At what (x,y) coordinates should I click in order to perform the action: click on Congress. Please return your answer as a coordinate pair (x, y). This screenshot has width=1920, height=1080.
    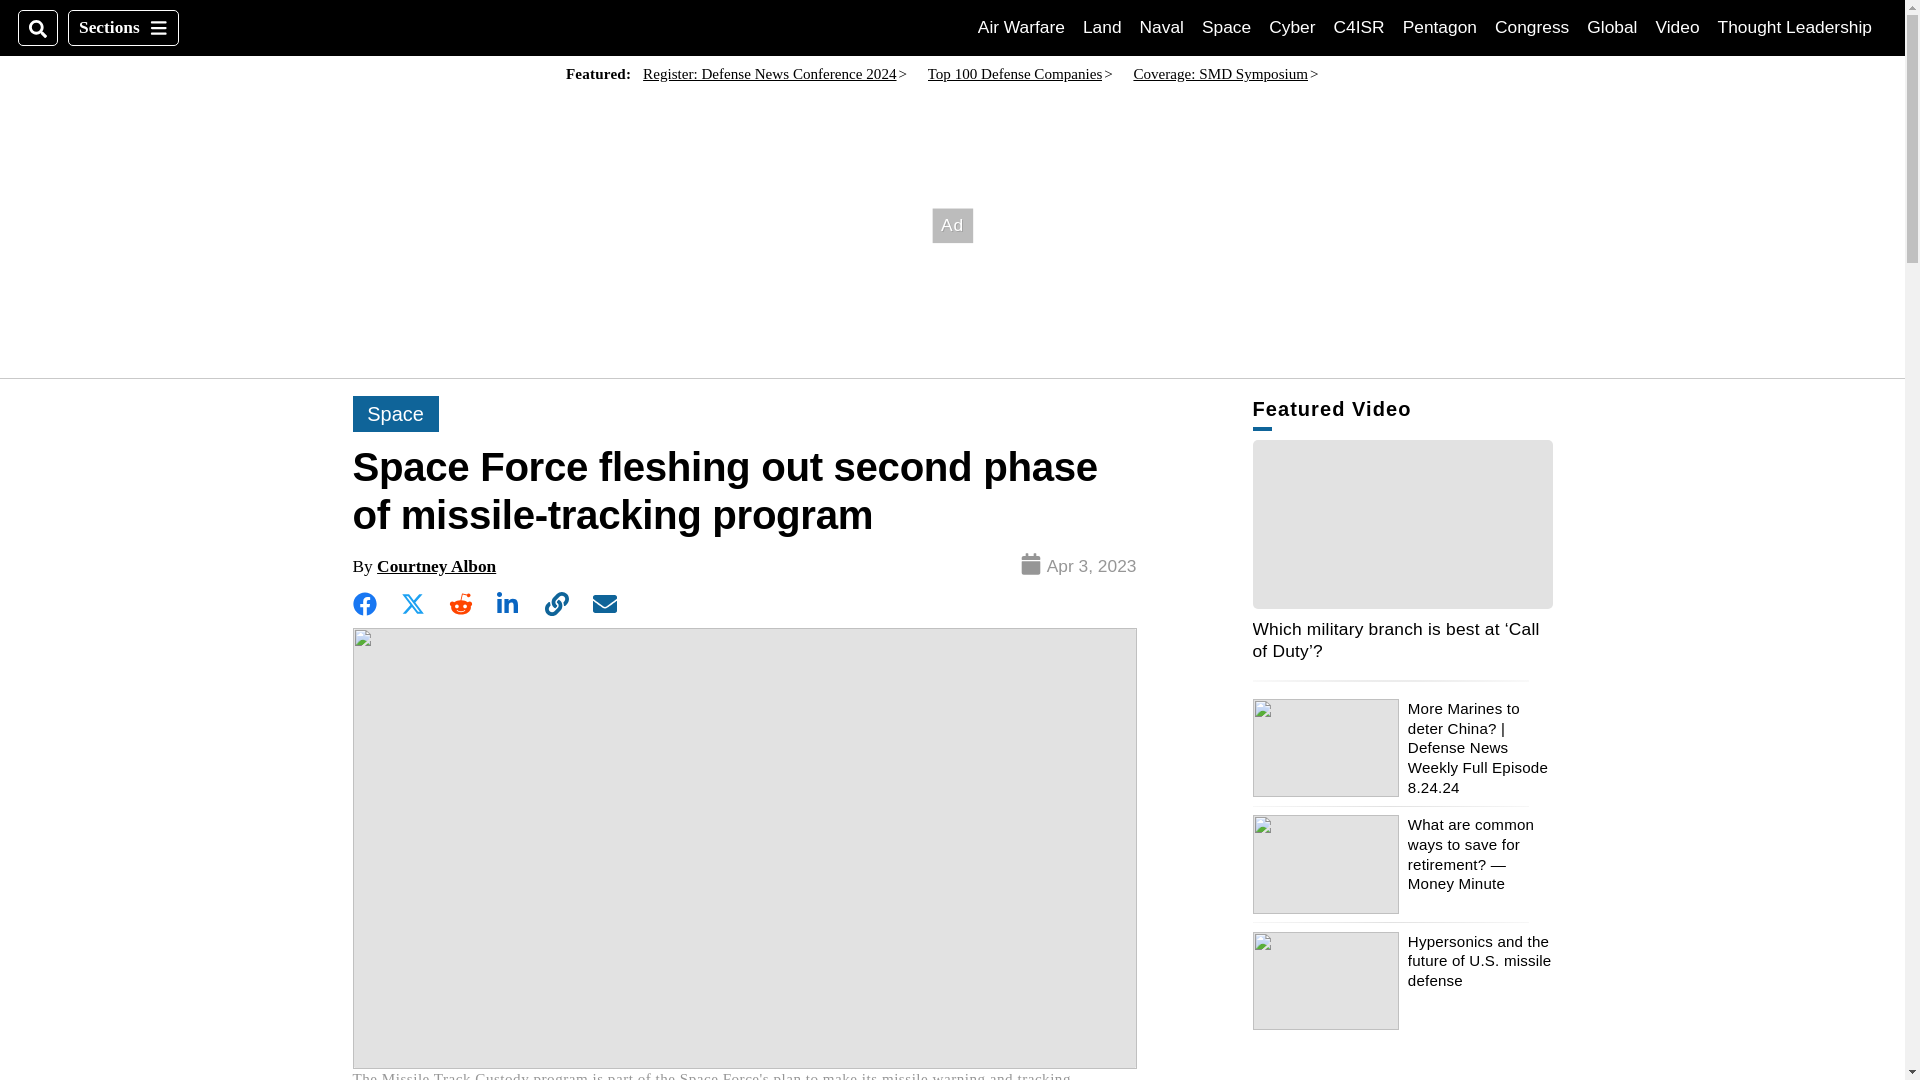
    Looking at the image, I should click on (1532, 27).